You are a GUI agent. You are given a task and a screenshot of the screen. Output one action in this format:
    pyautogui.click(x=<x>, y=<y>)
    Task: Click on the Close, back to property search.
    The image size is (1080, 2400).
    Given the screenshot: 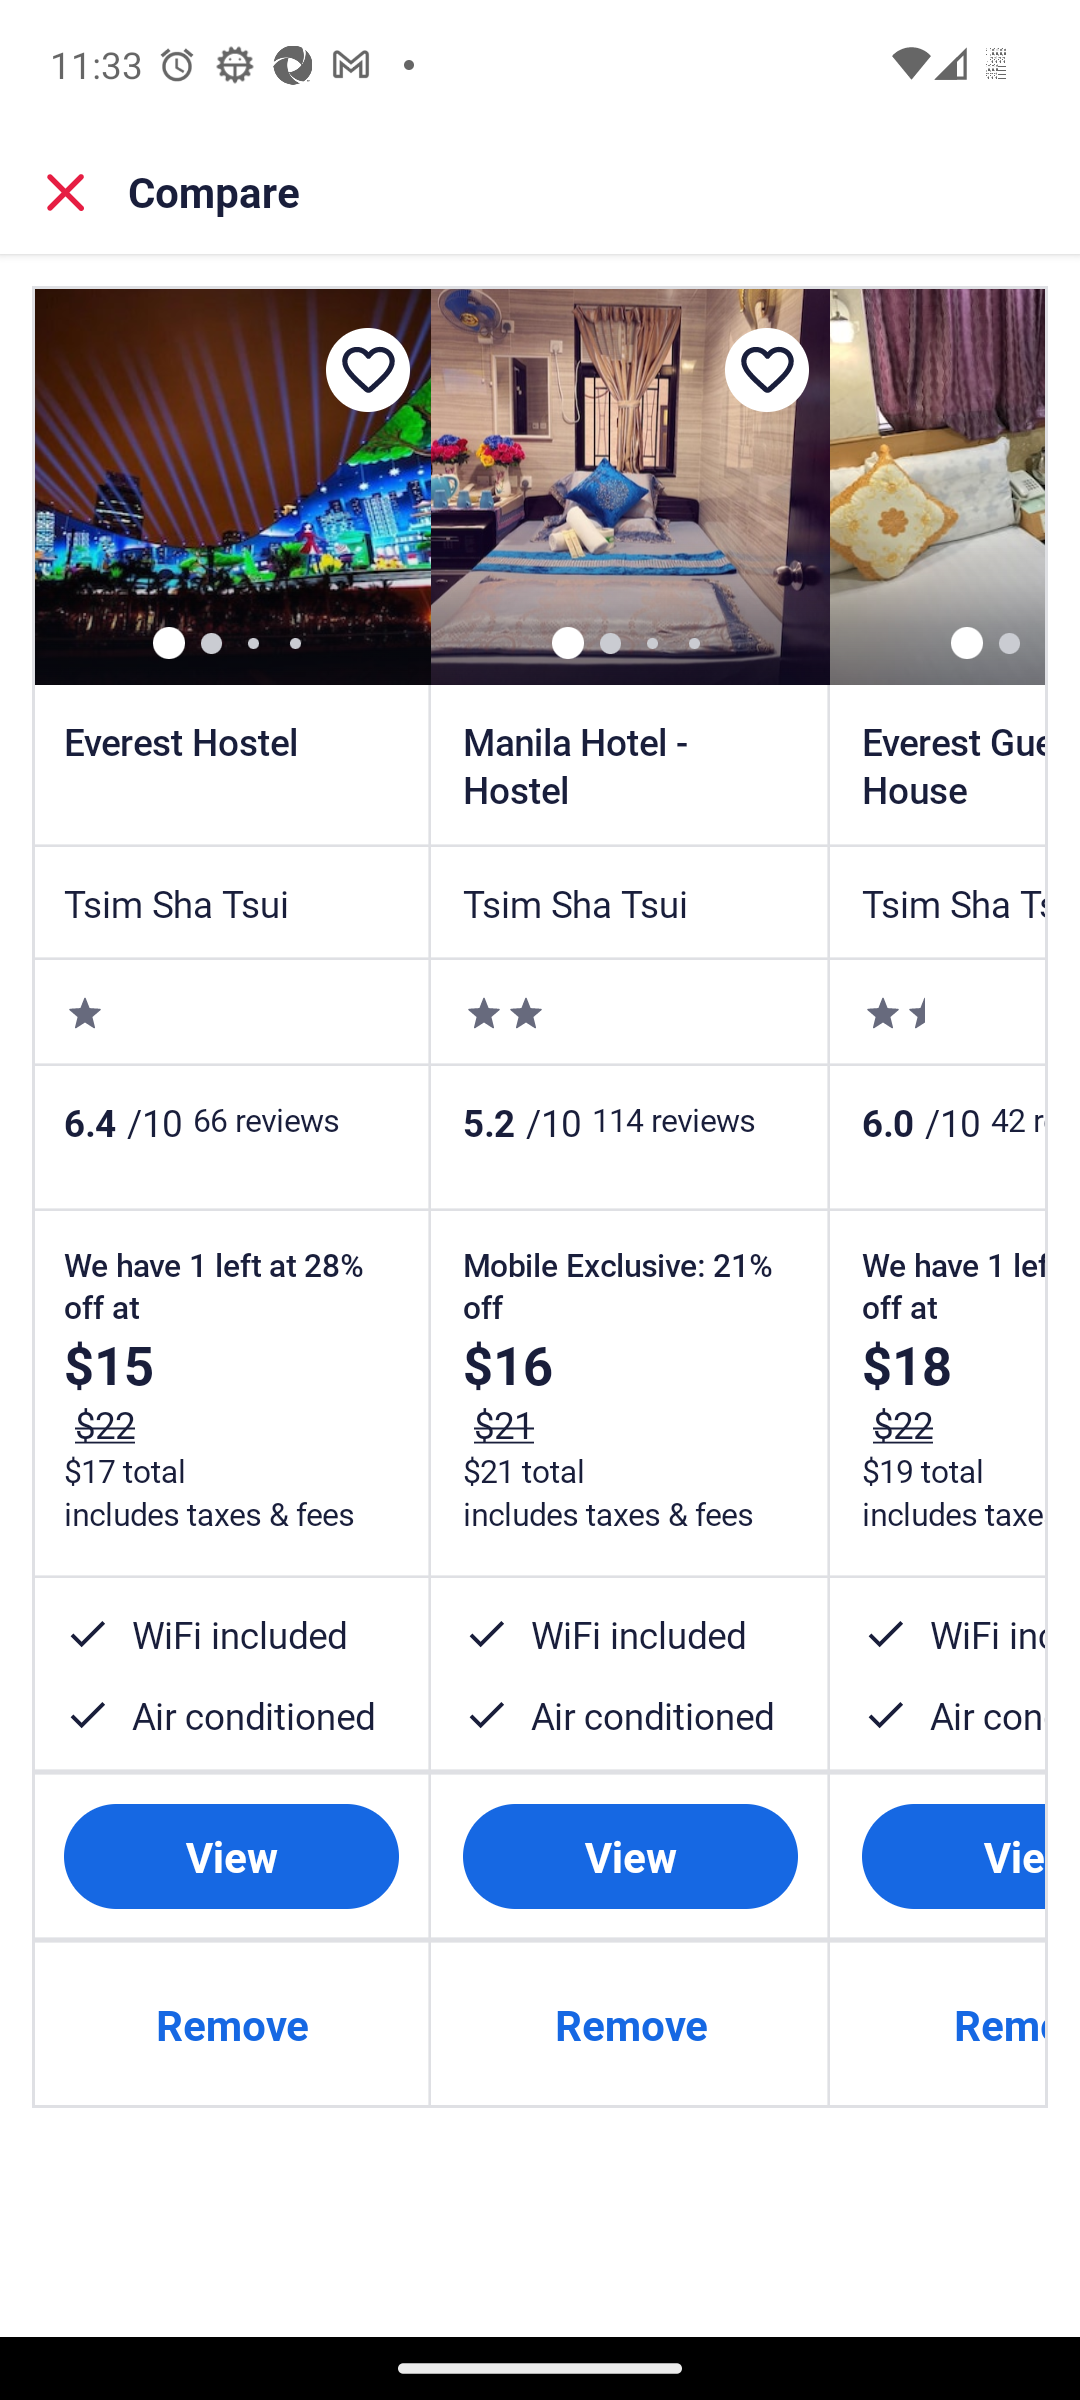 What is the action you would take?
    pyautogui.click(x=66, y=192)
    